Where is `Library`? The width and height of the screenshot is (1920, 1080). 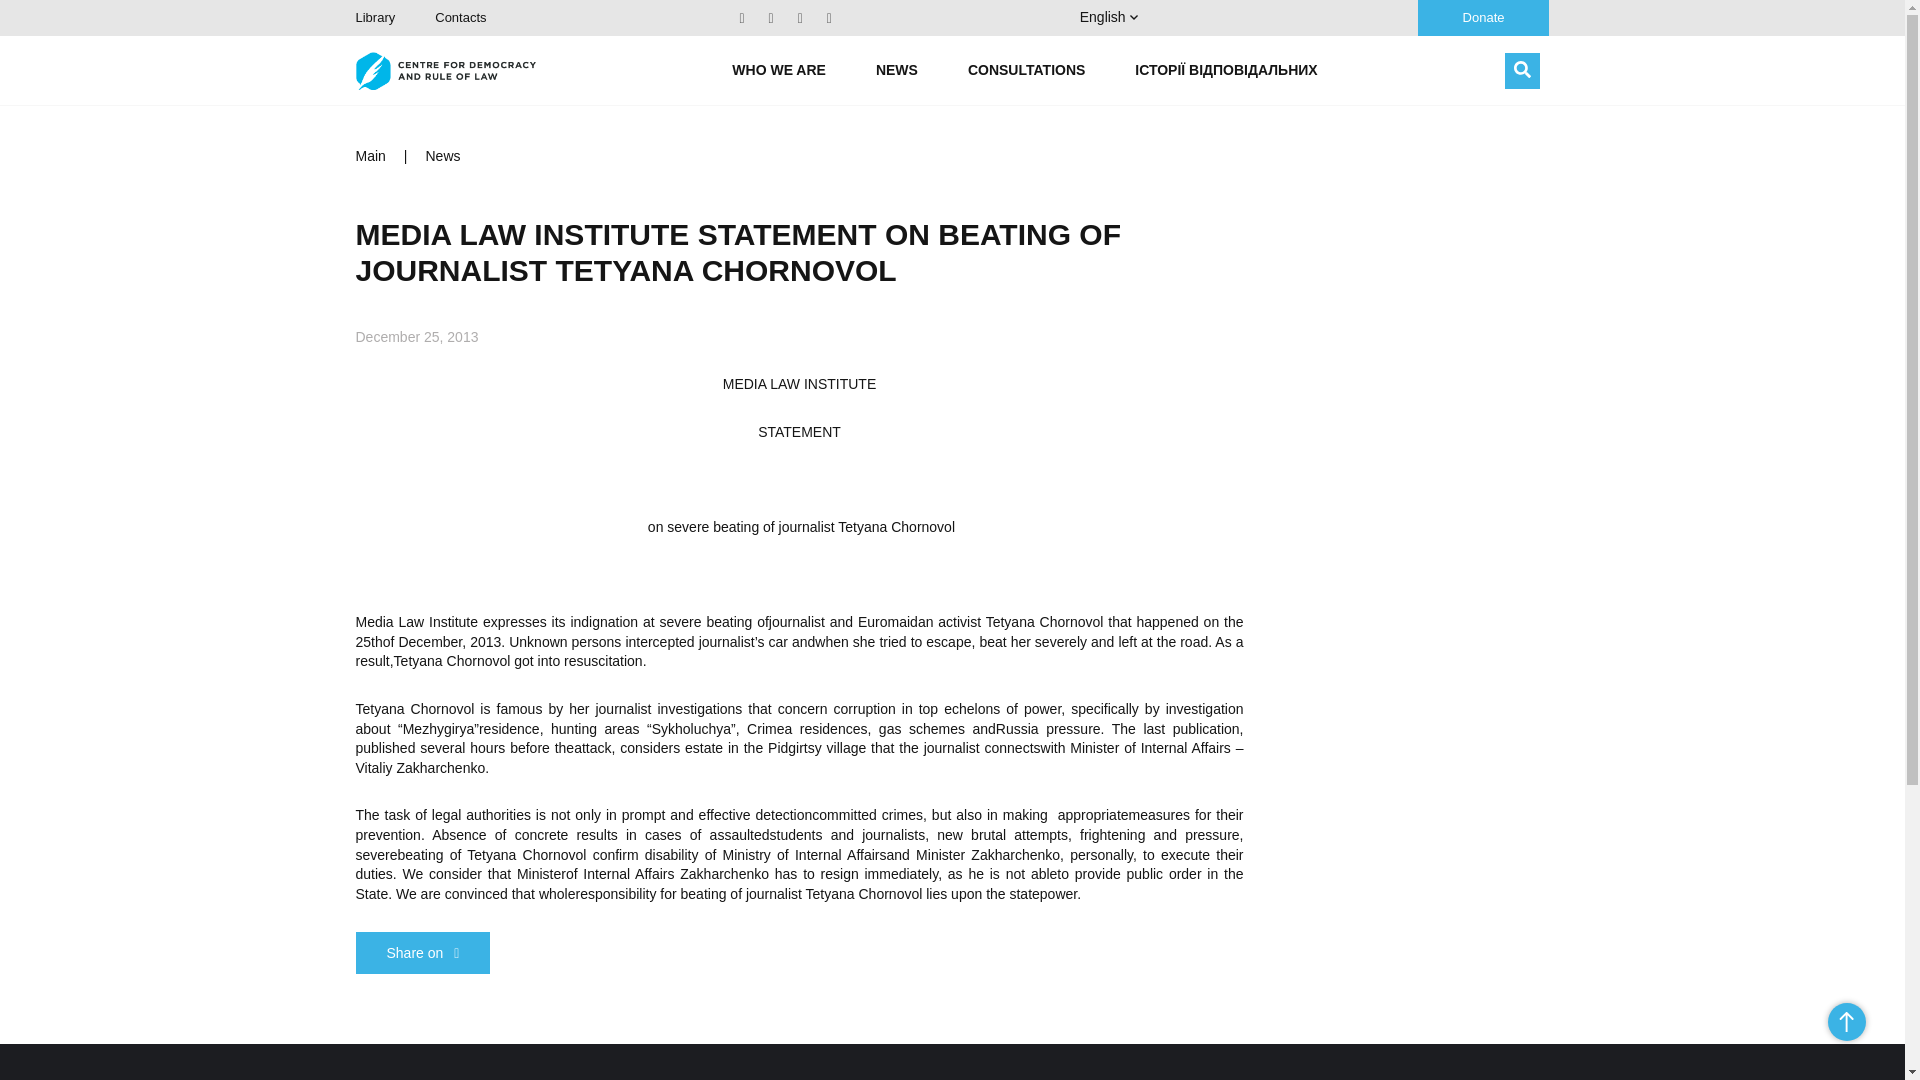 Library is located at coordinates (375, 16).